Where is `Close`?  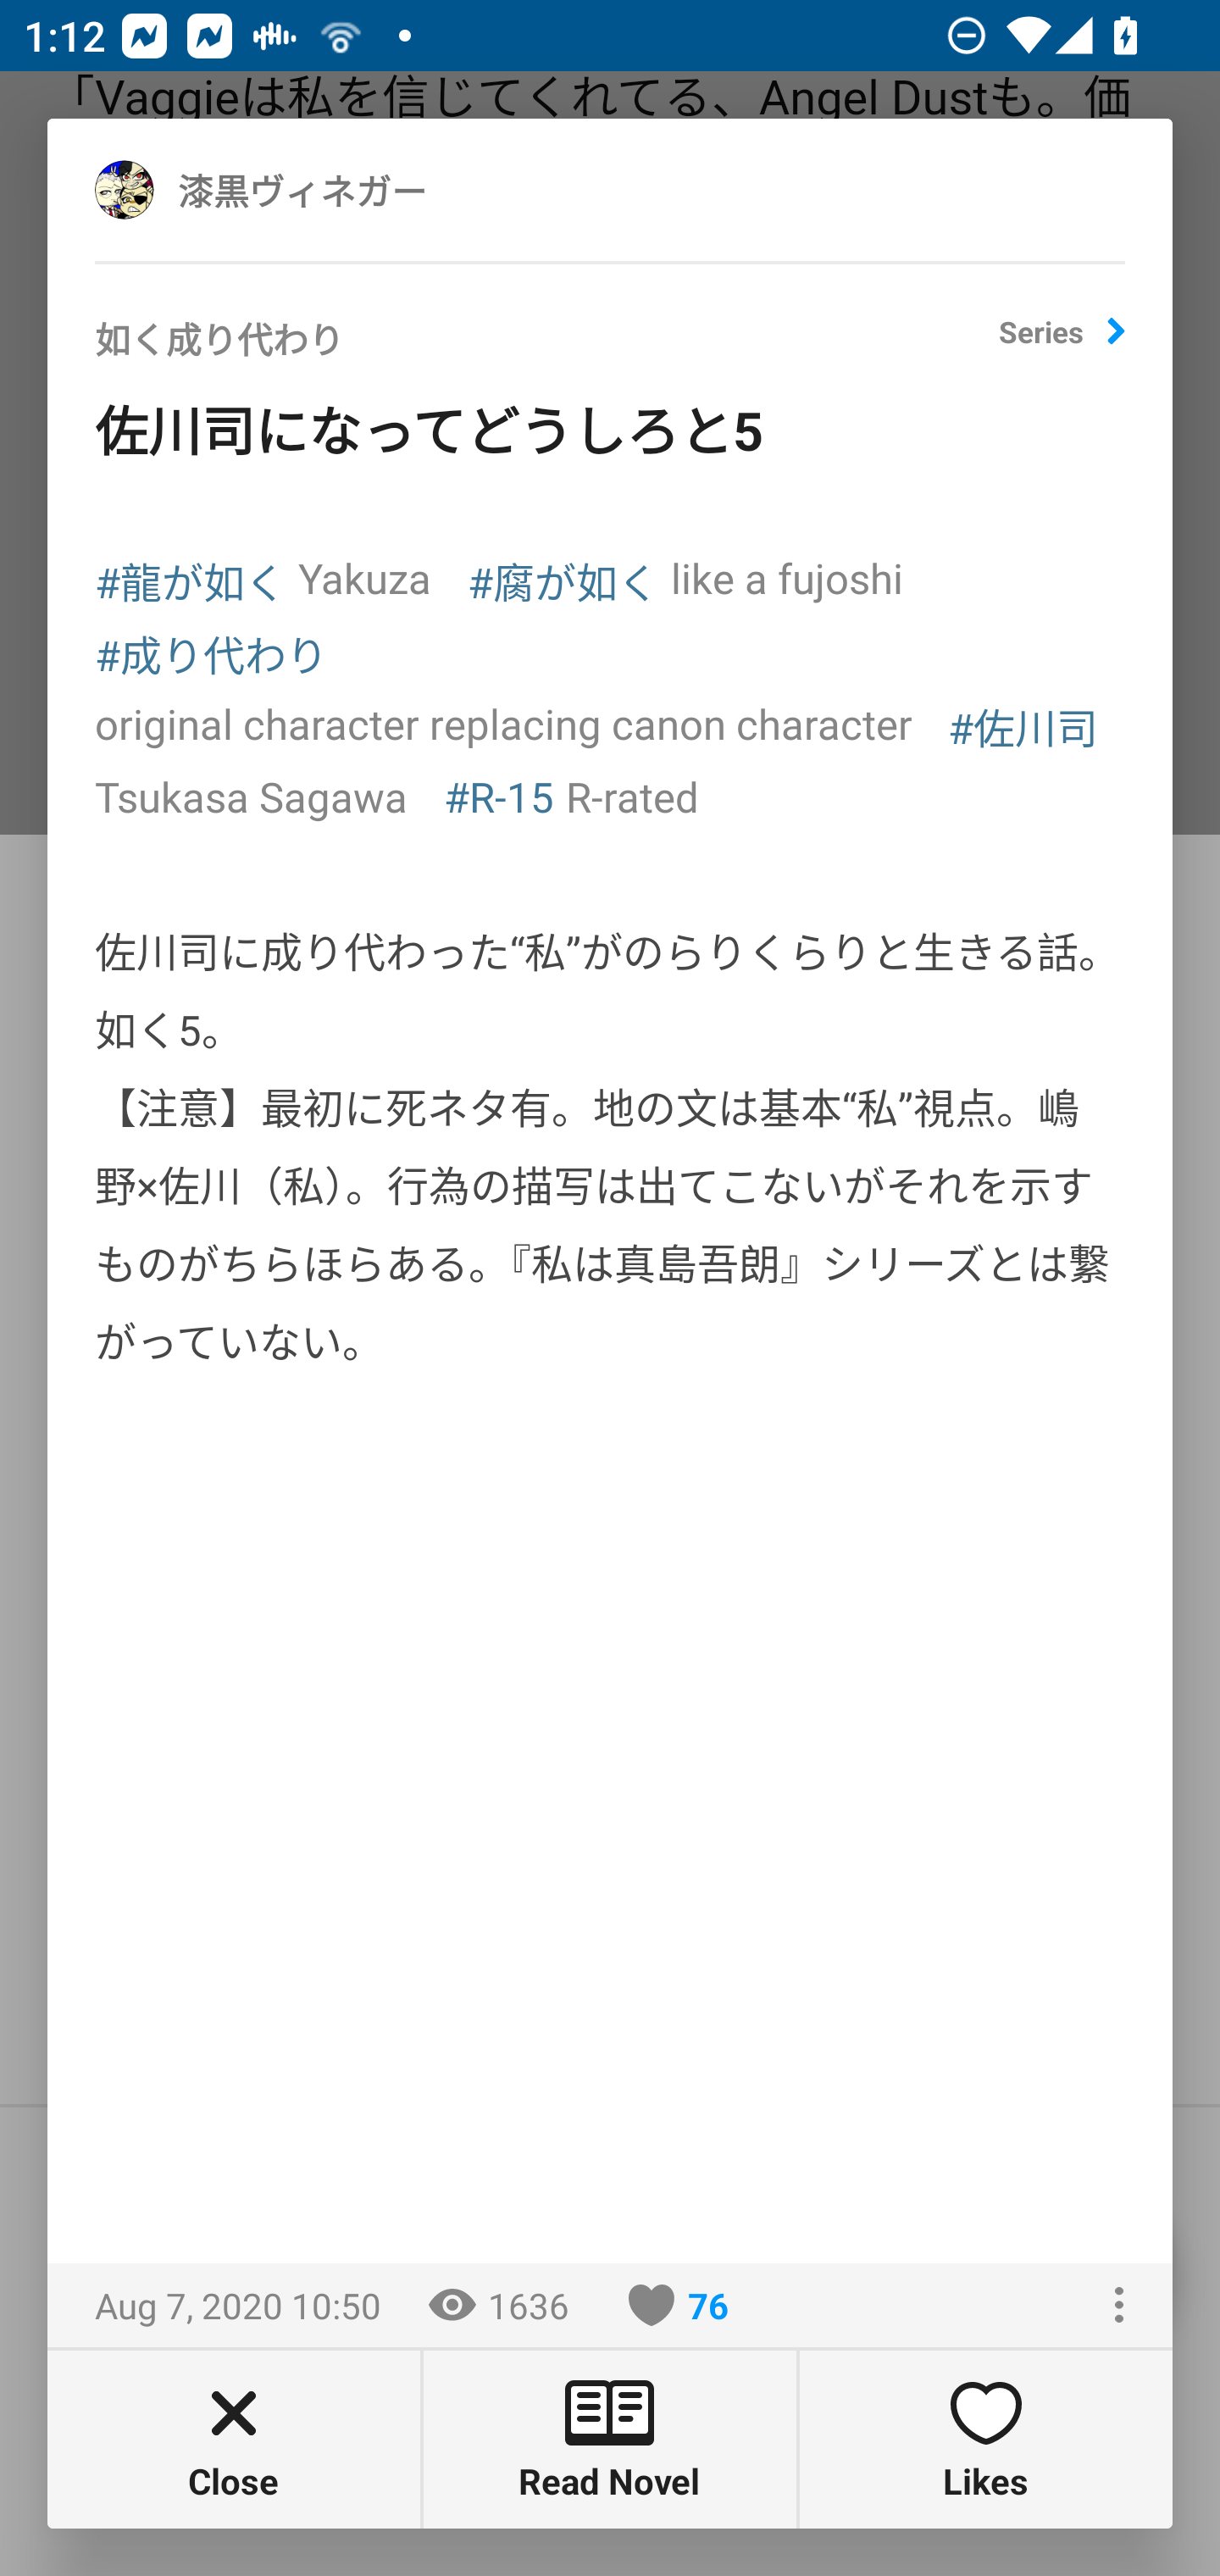
Close is located at coordinates (234, 2439).